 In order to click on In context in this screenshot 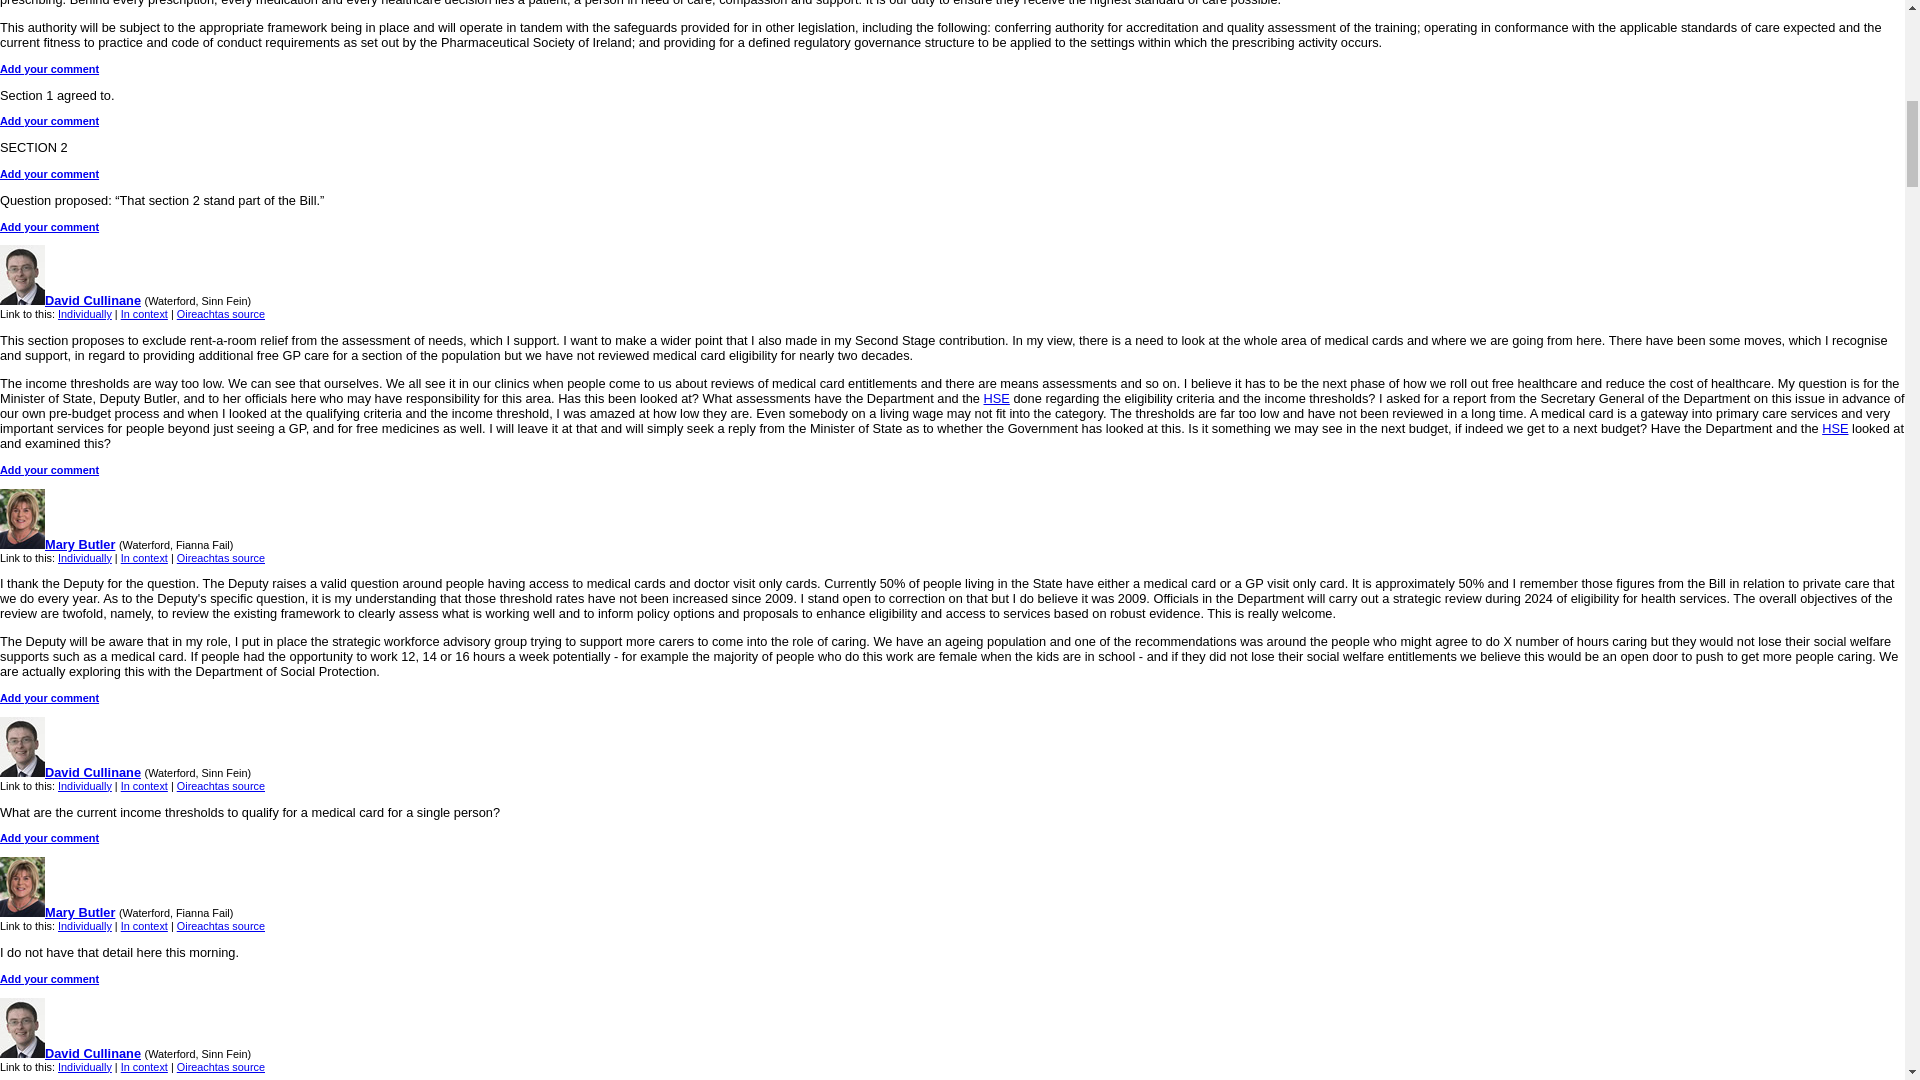, I will do `click(144, 313)`.